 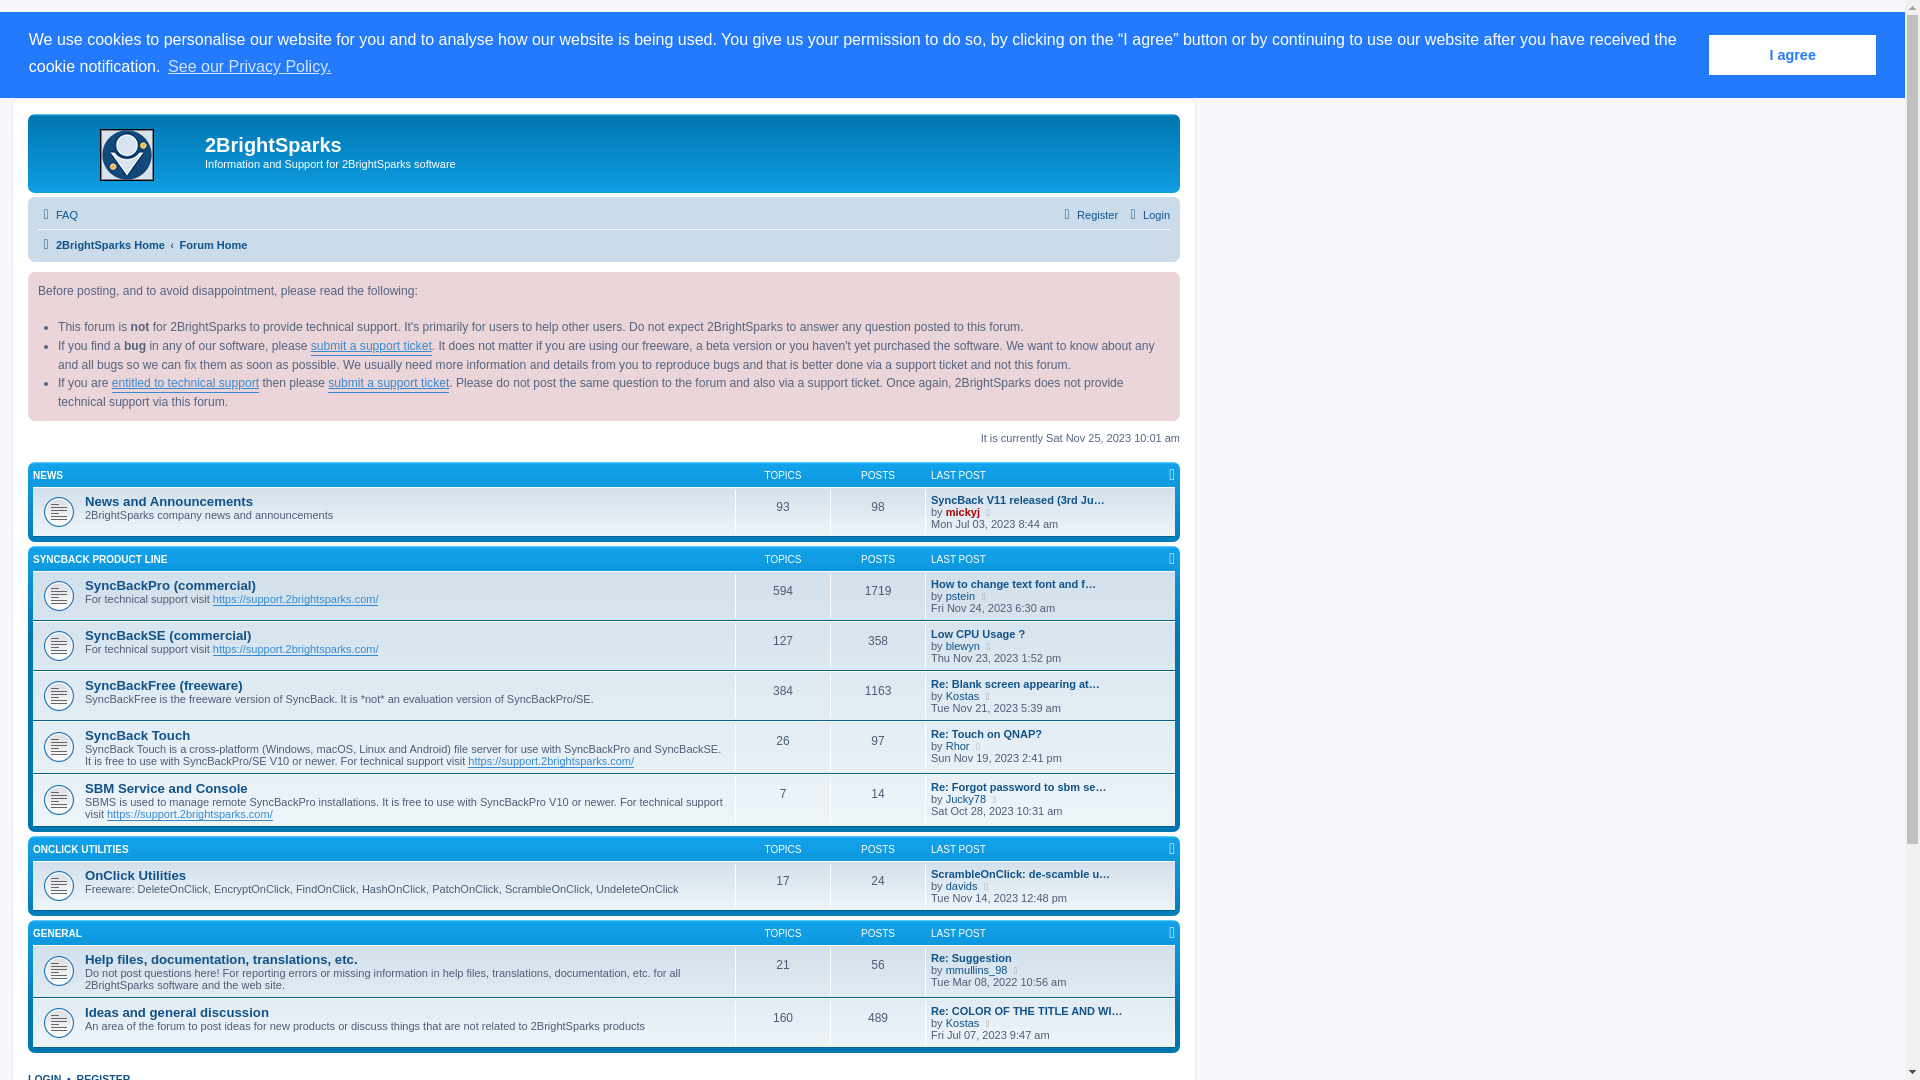 I want to click on Ideas and general discussion, so click(x=177, y=1012).